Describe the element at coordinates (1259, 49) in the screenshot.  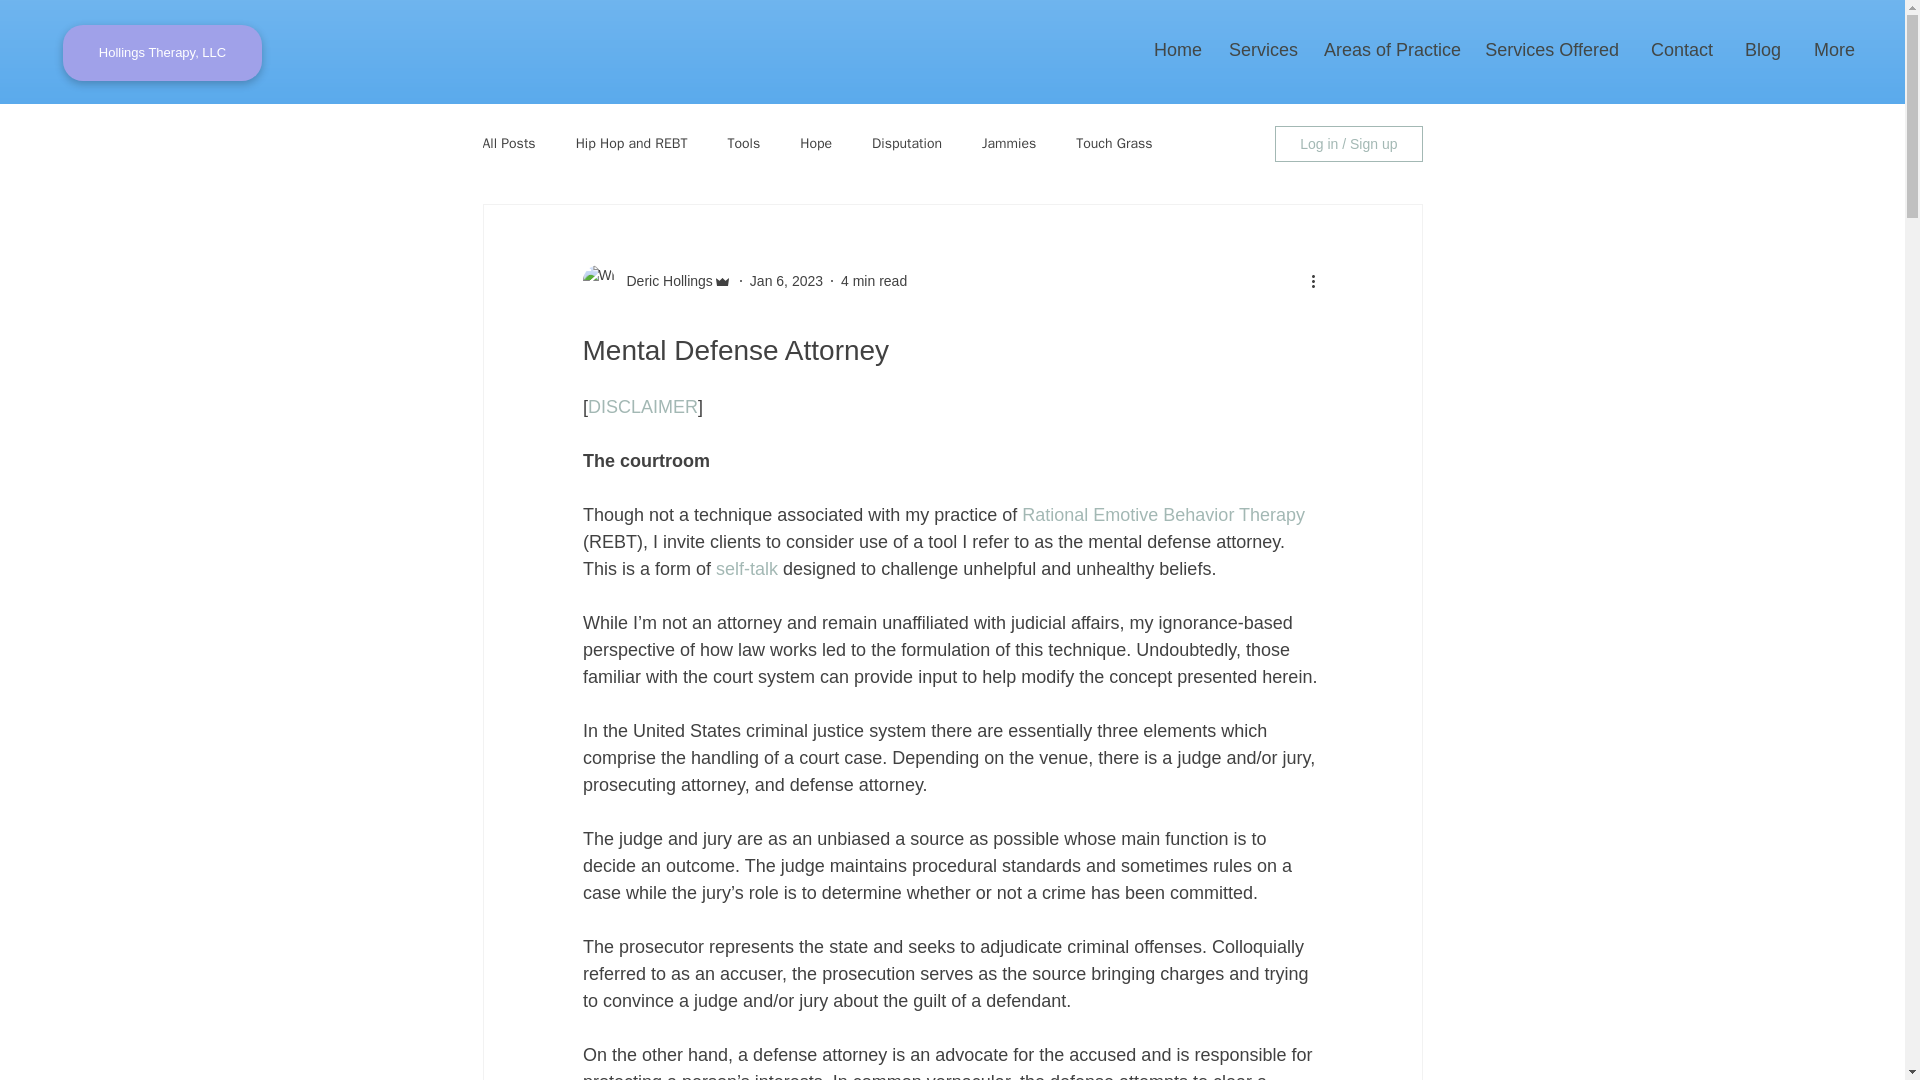
I see `Services` at that location.